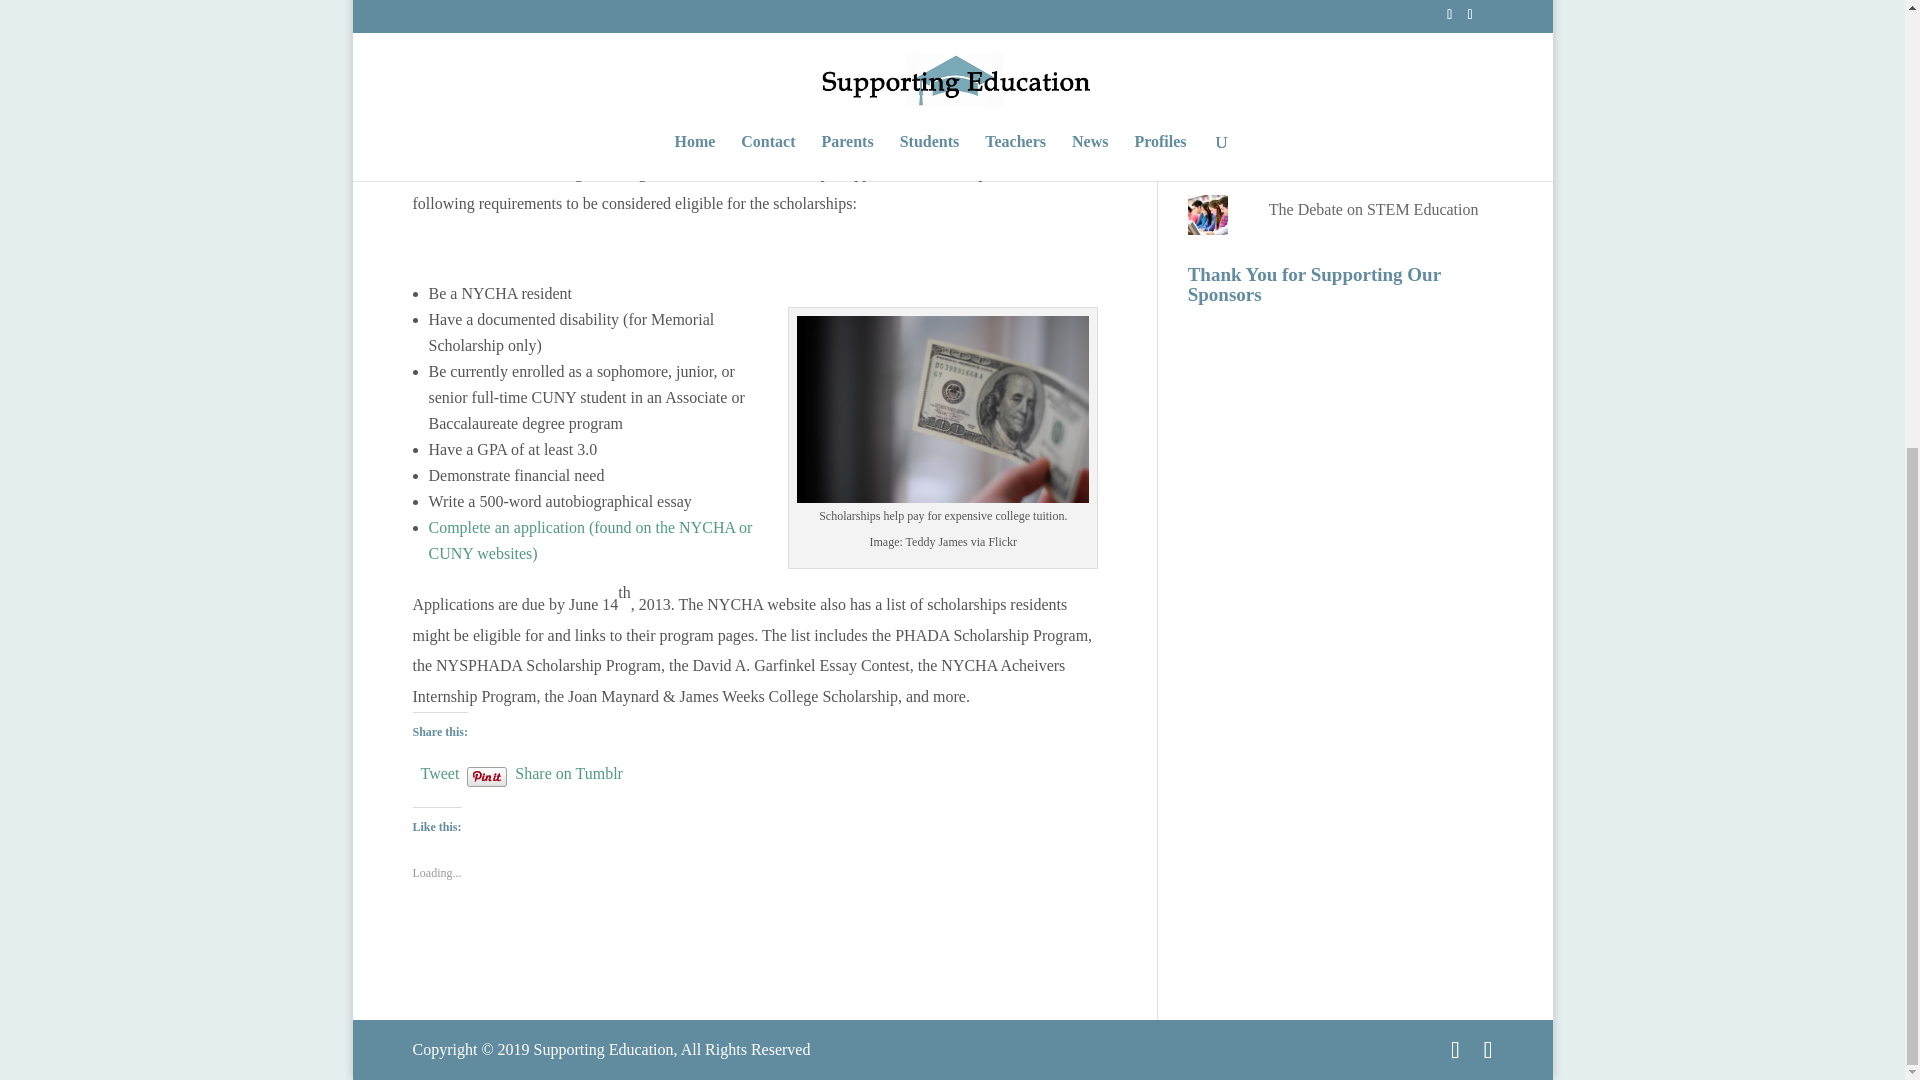 The width and height of the screenshot is (1920, 1080). I want to click on The Debate on STEM Education, so click(1374, 209).